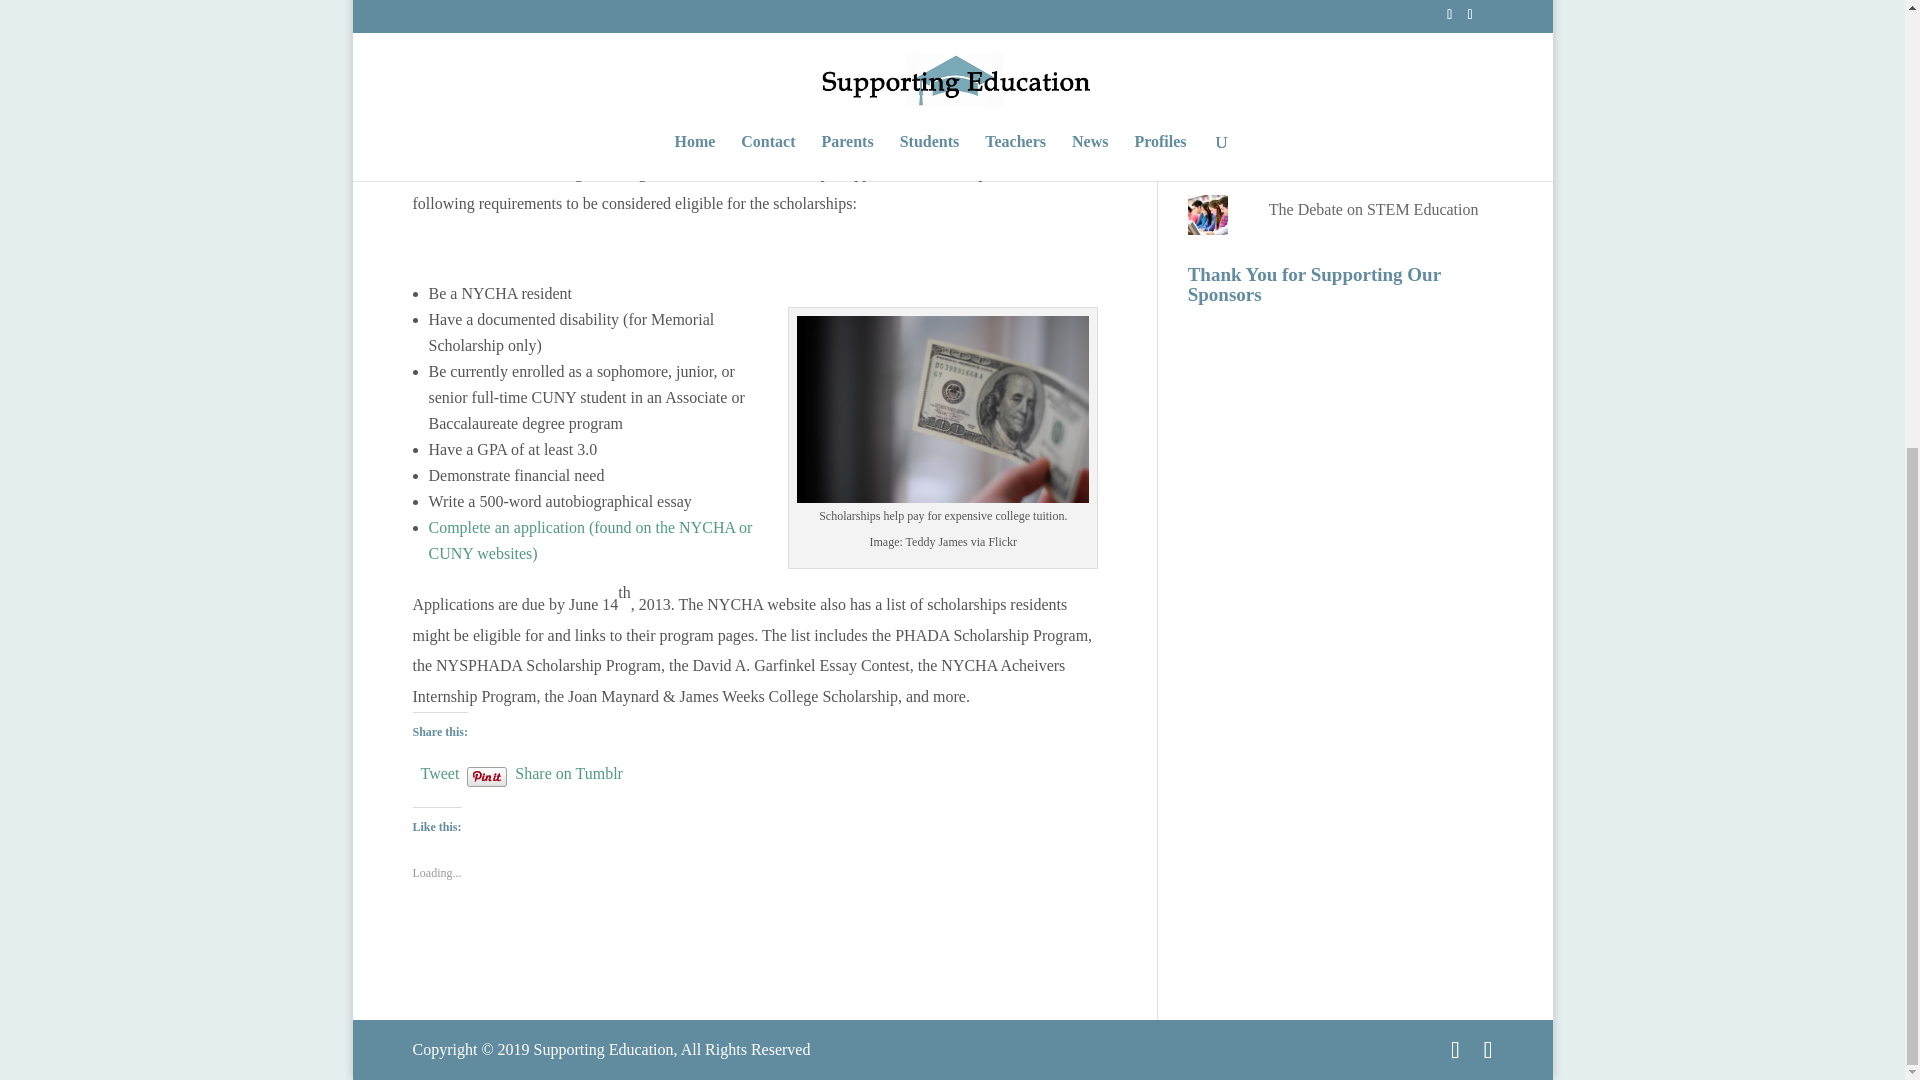 The width and height of the screenshot is (1920, 1080). I want to click on The Debate on STEM Education, so click(1374, 209).